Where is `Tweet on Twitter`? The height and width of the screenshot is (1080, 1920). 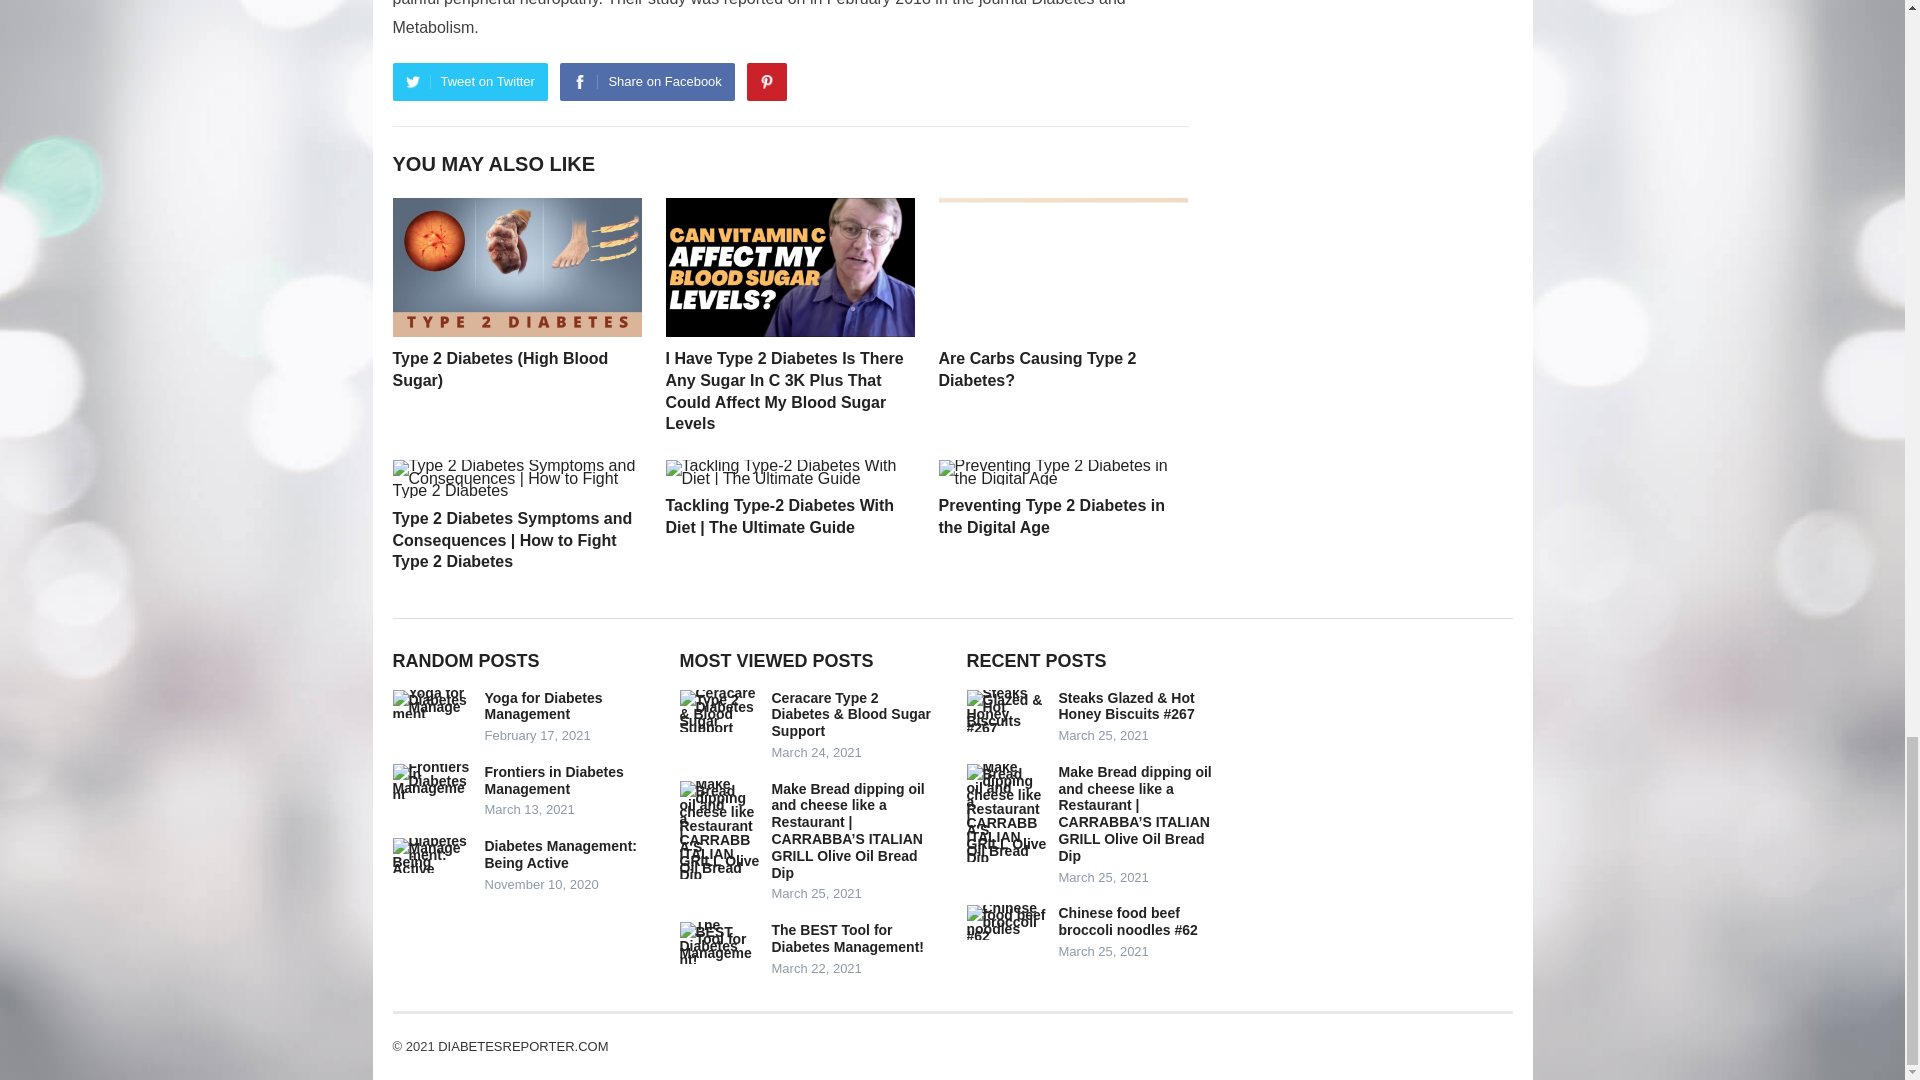 Tweet on Twitter is located at coordinates (469, 82).